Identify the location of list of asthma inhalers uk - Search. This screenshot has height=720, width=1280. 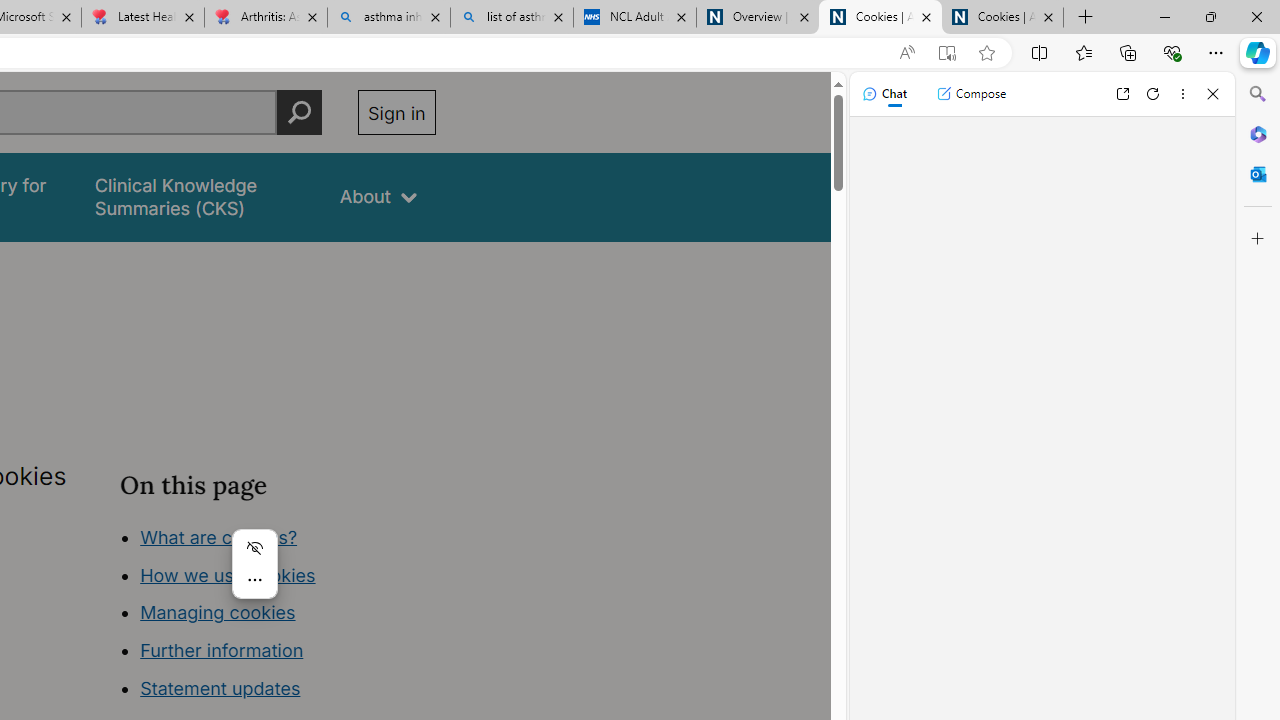
(512, 18).